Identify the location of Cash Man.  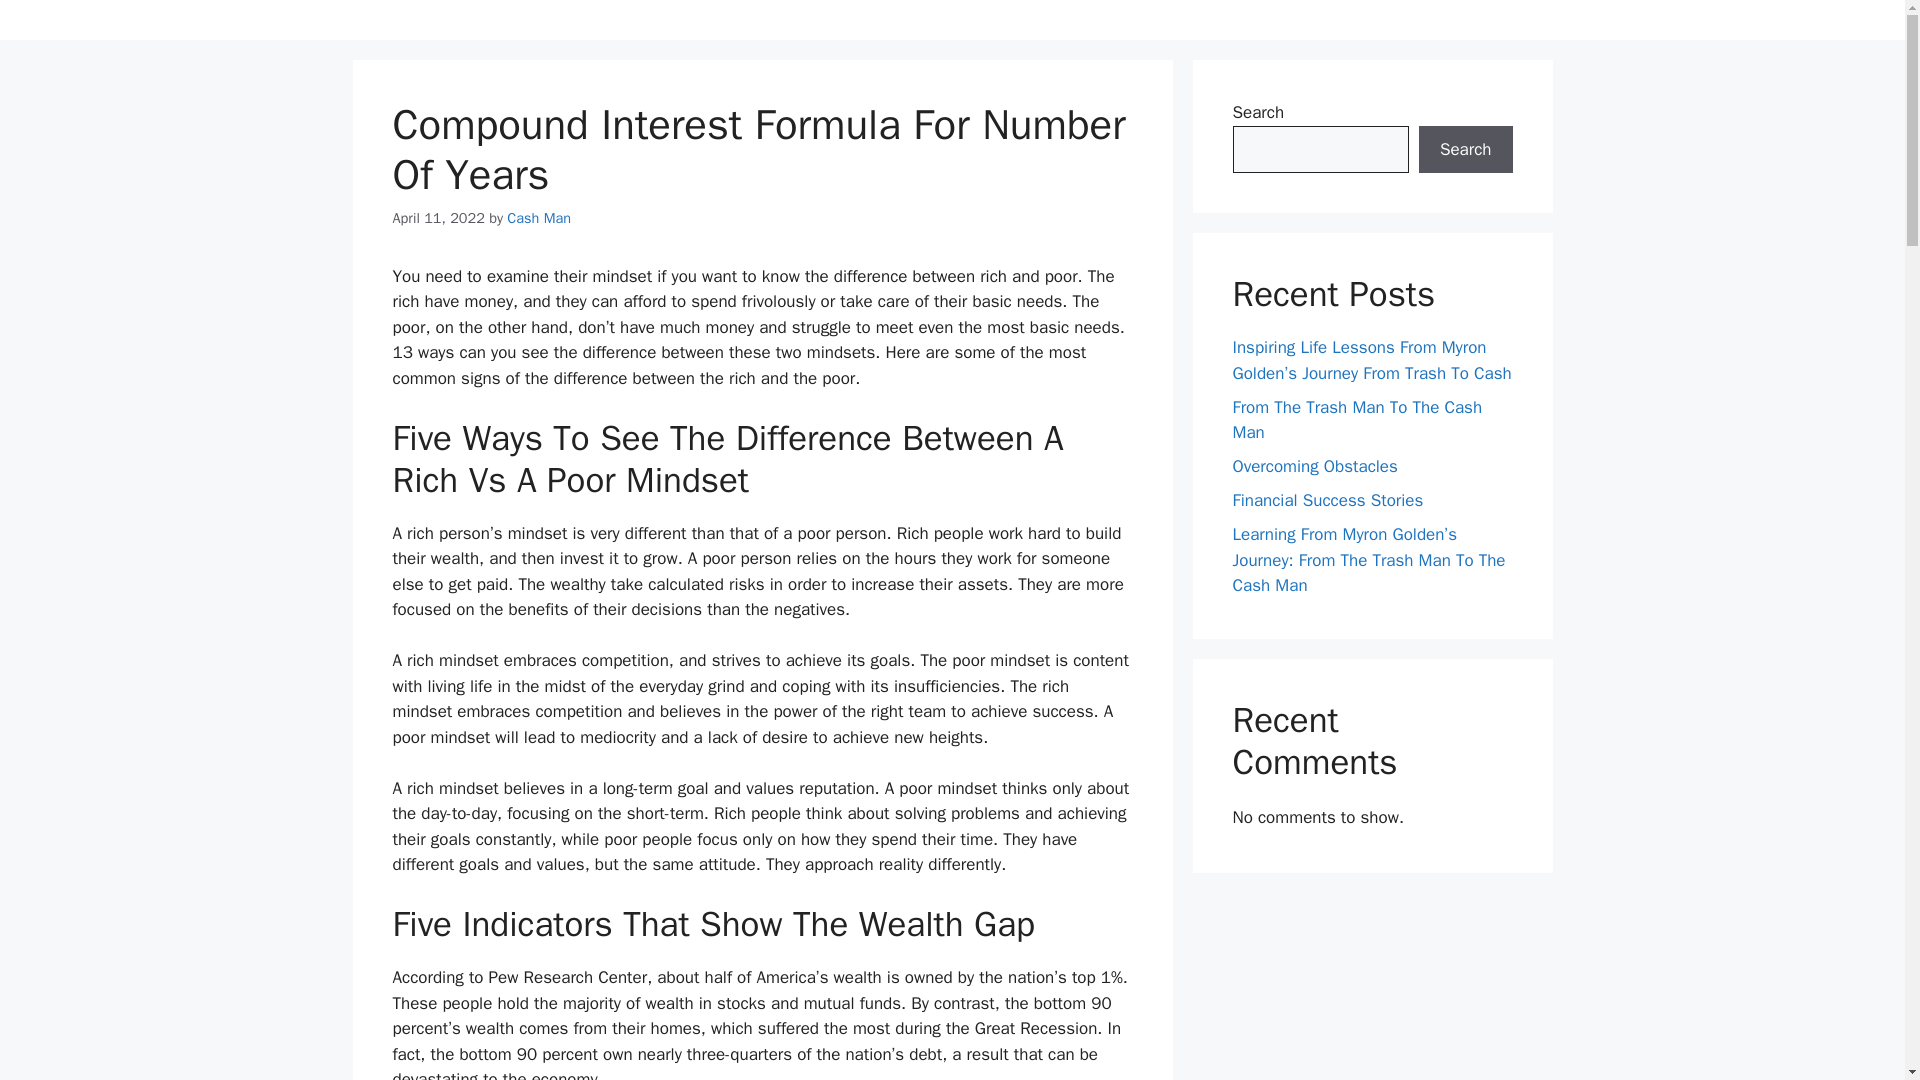
(538, 218).